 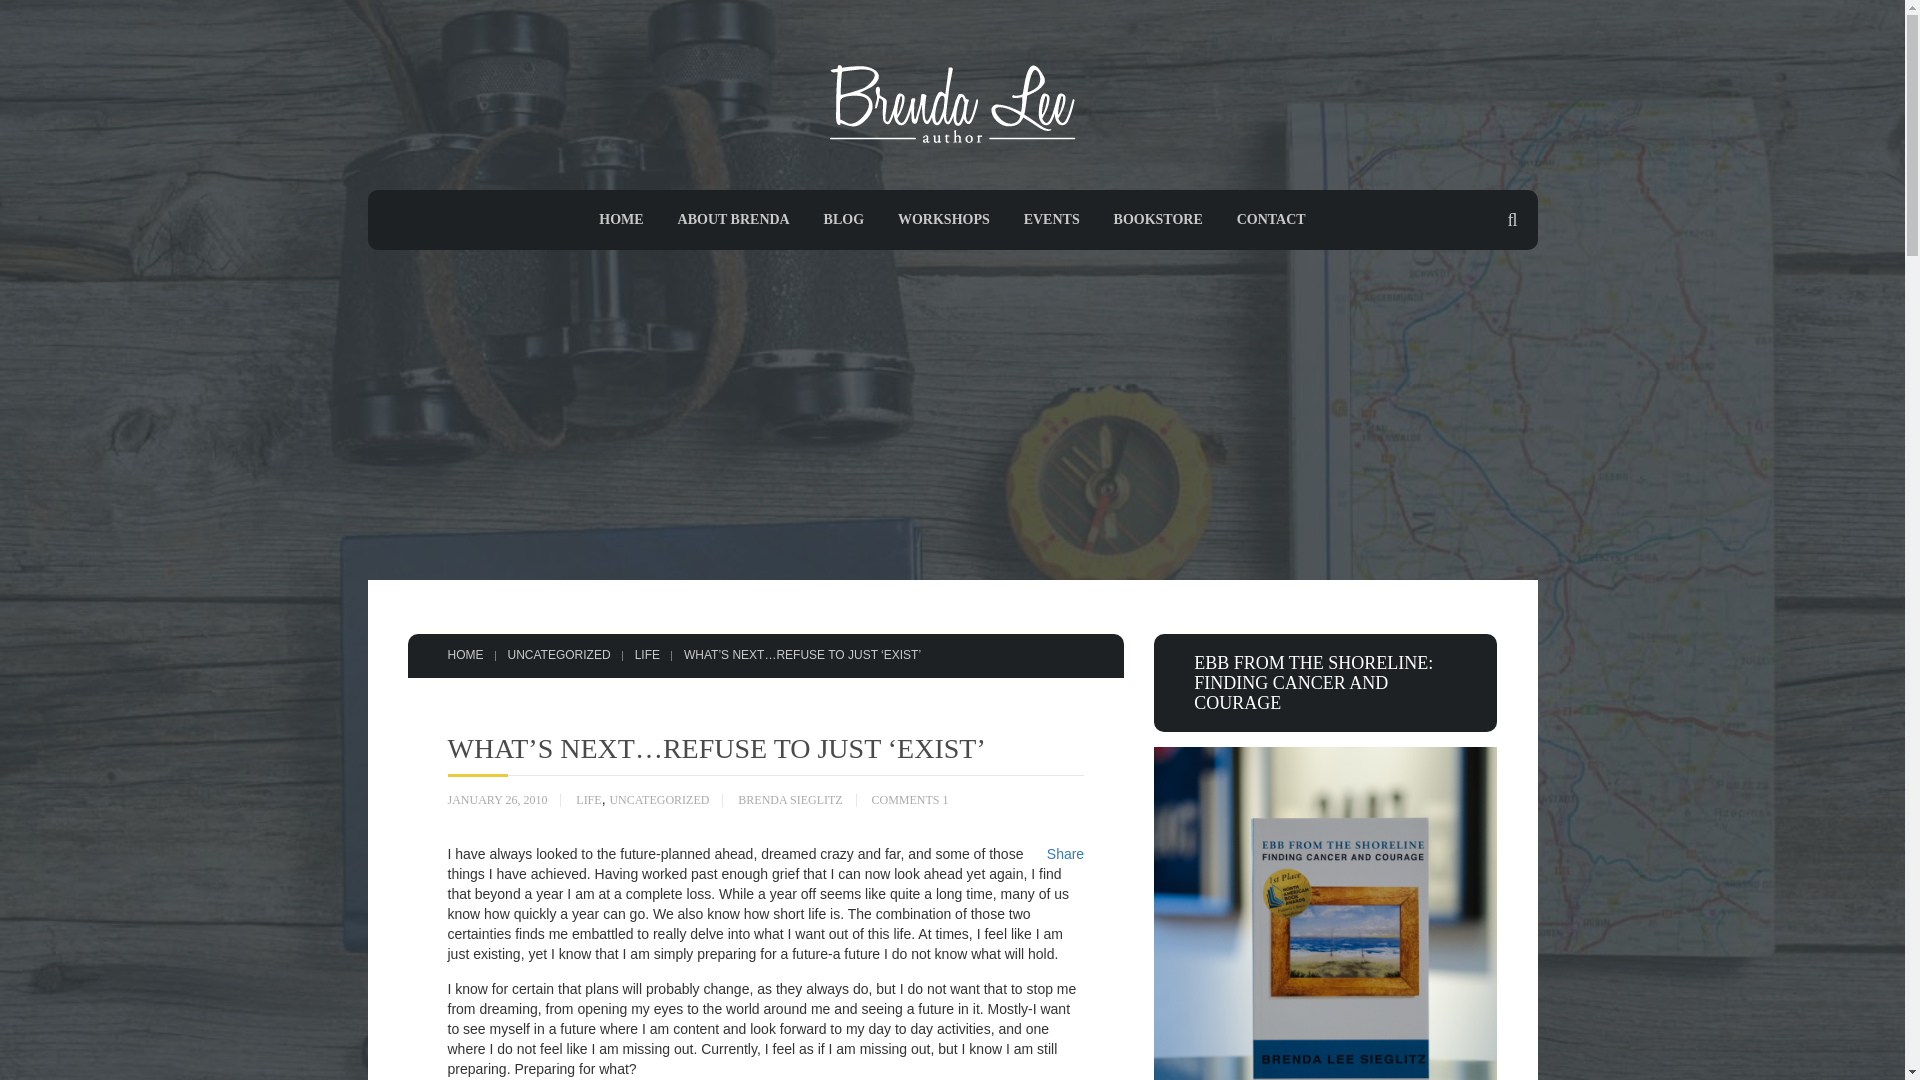 I want to click on BRENDA SIEGLITZ, so click(x=790, y=800).